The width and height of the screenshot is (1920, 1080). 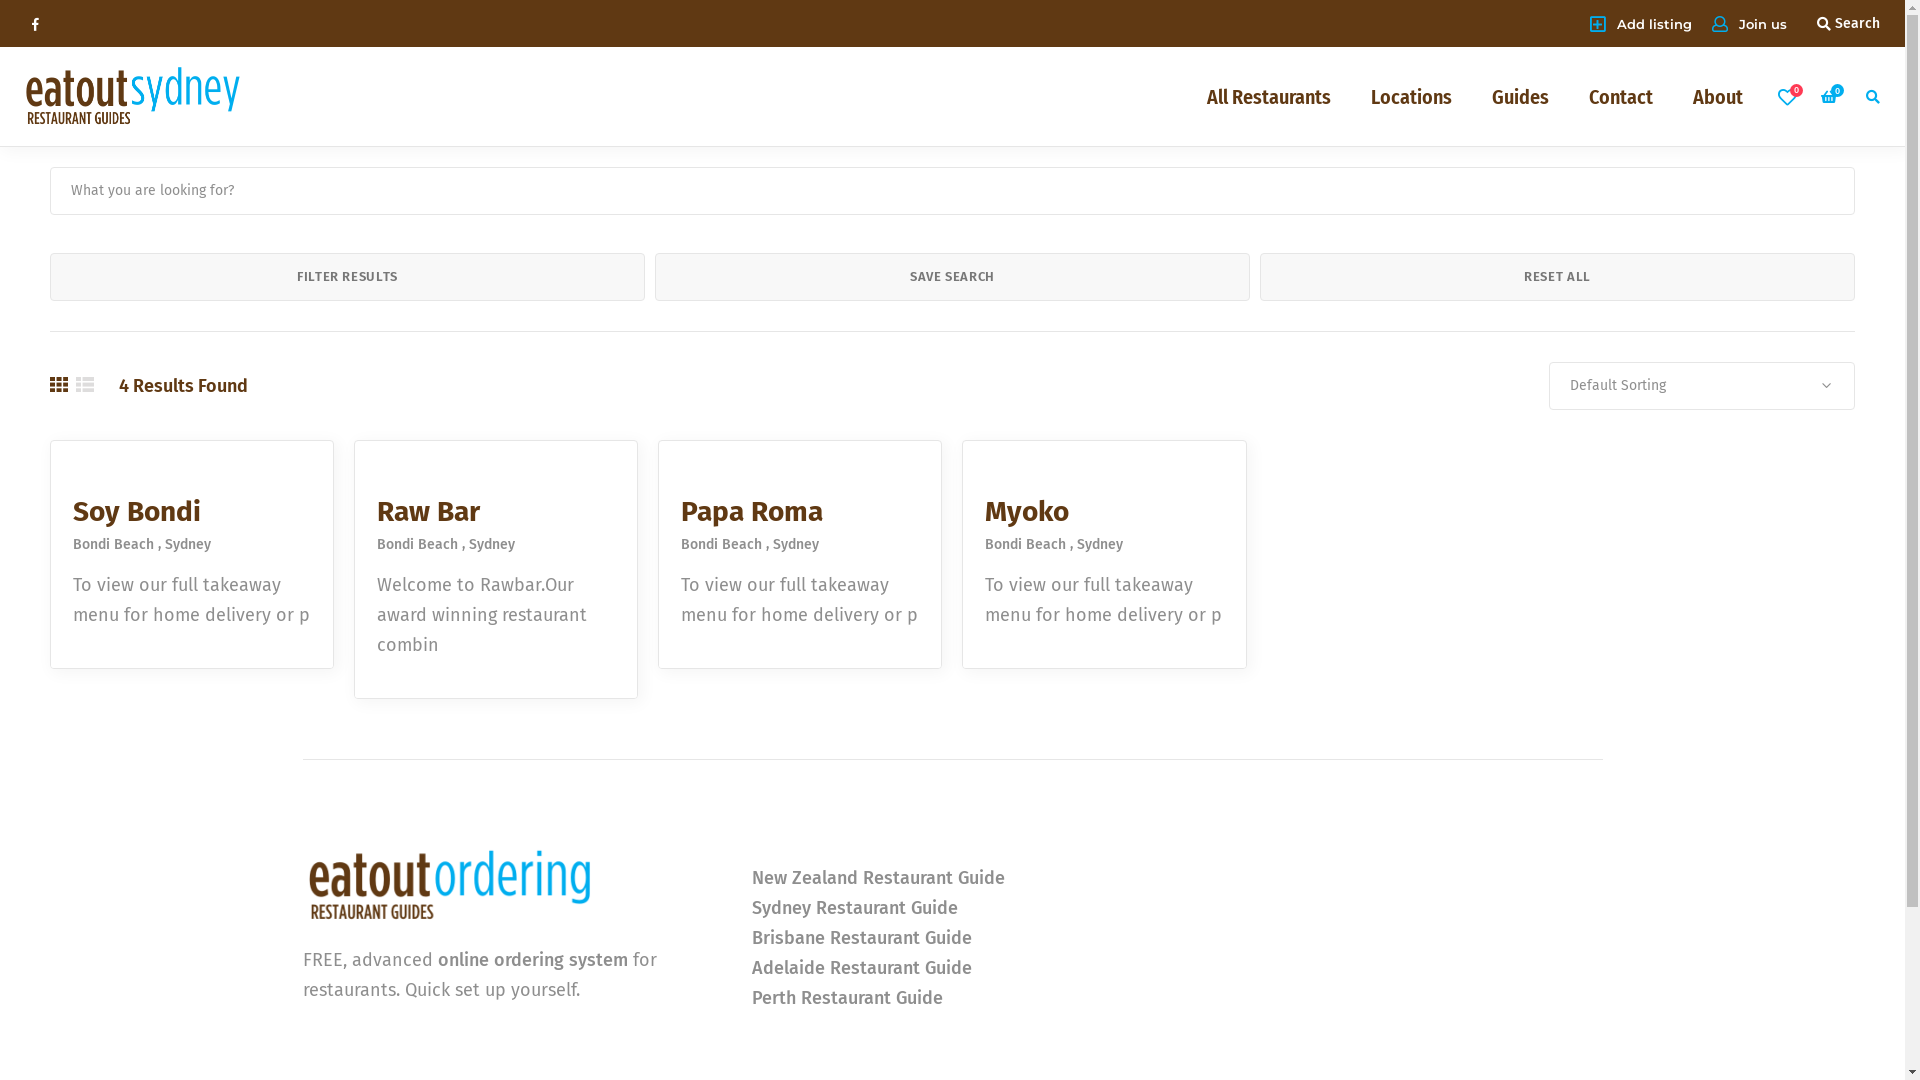 What do you see at coordinates (1027, 512) in the screenshot?
I see `Myoko` at bounding box center [1027, 512].